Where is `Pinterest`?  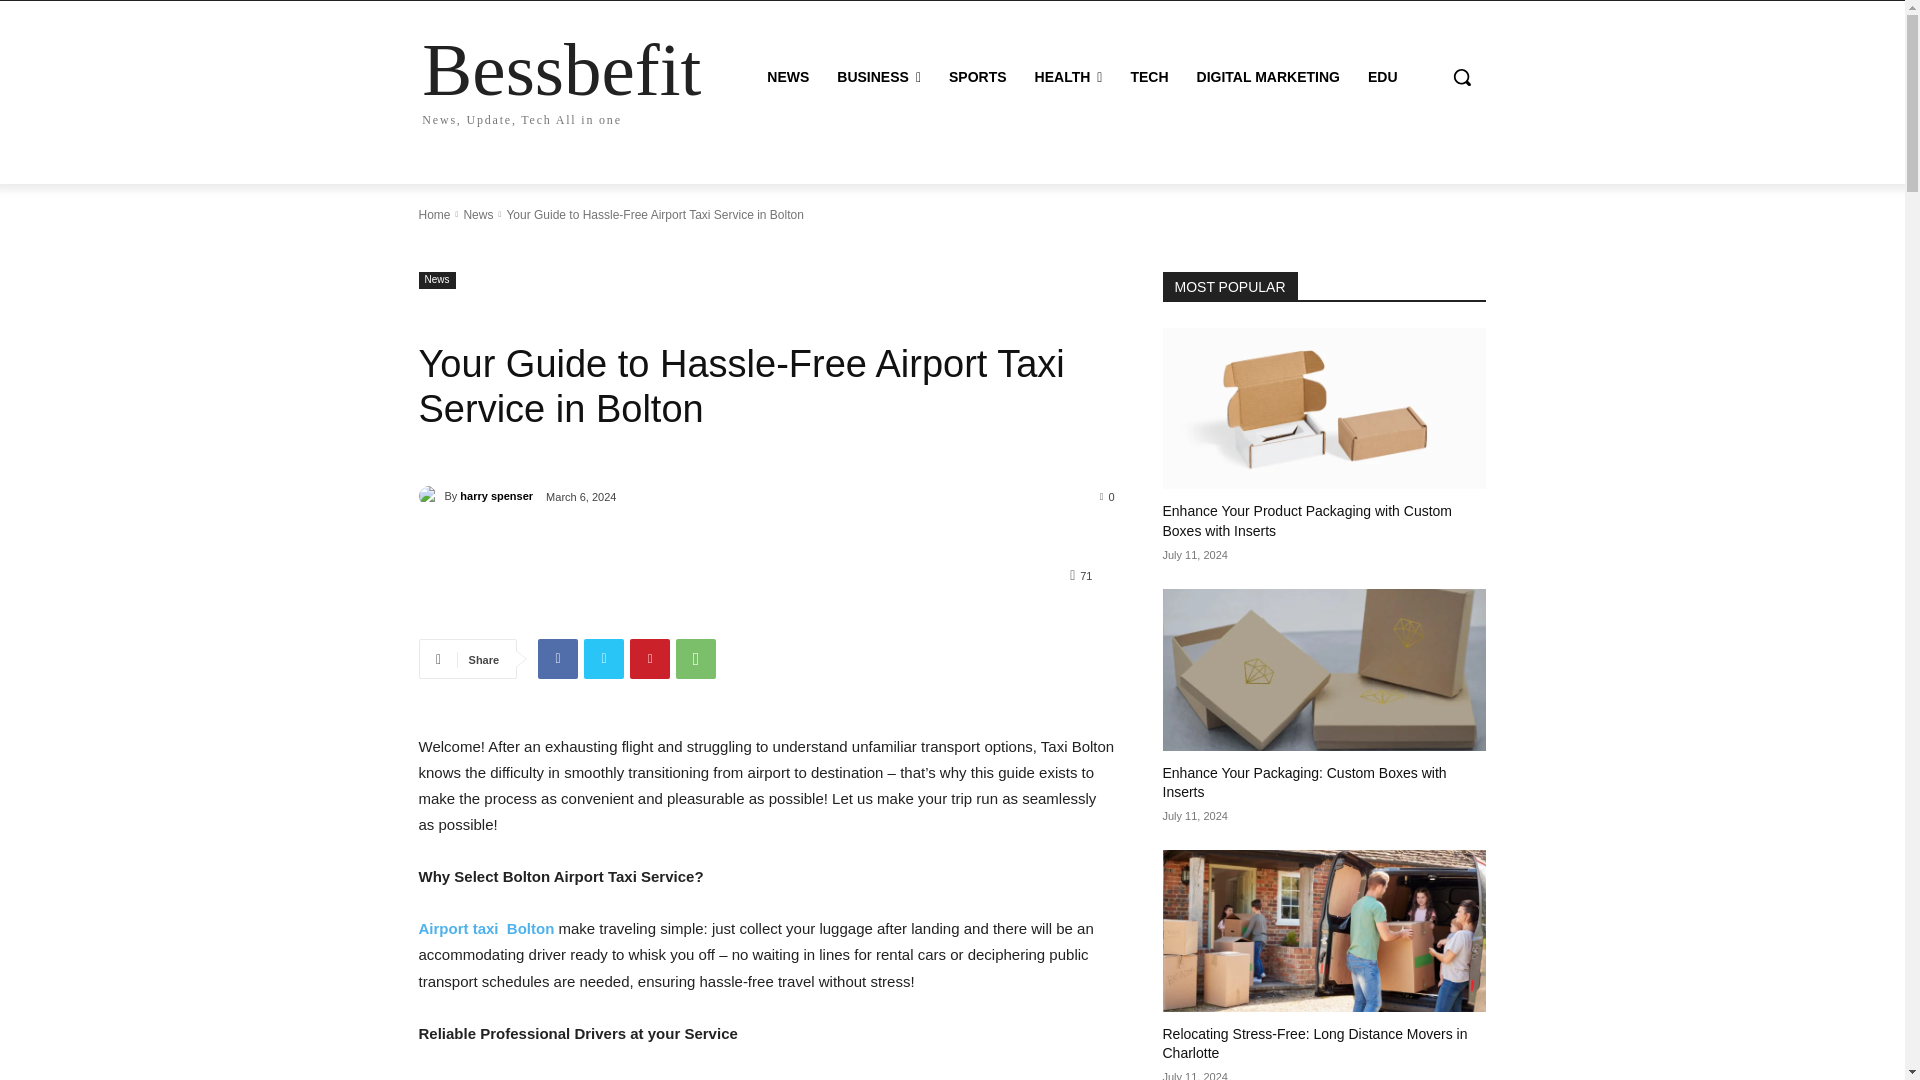 Pinterest is located at coordinates (650, 659).